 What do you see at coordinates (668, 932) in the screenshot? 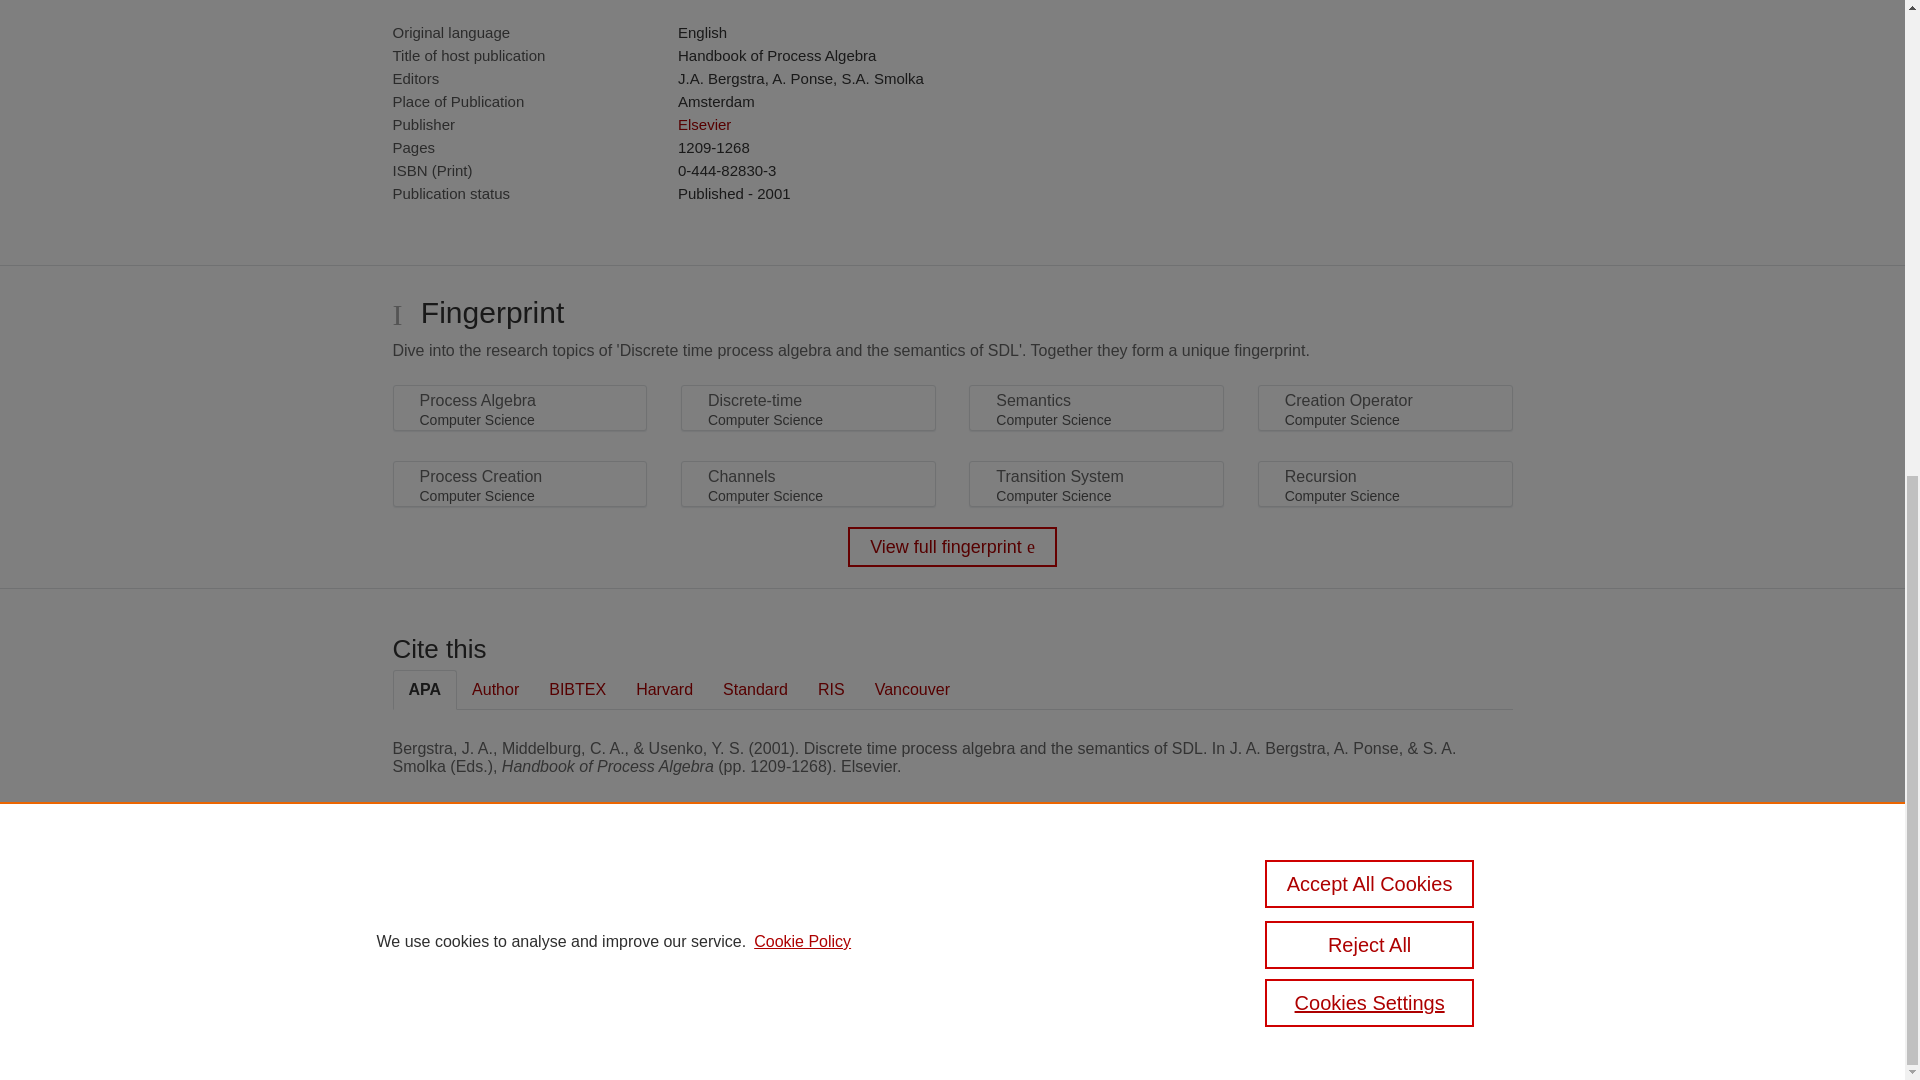
I see `Elsevier B.V.` at bounding box center [668, 932].